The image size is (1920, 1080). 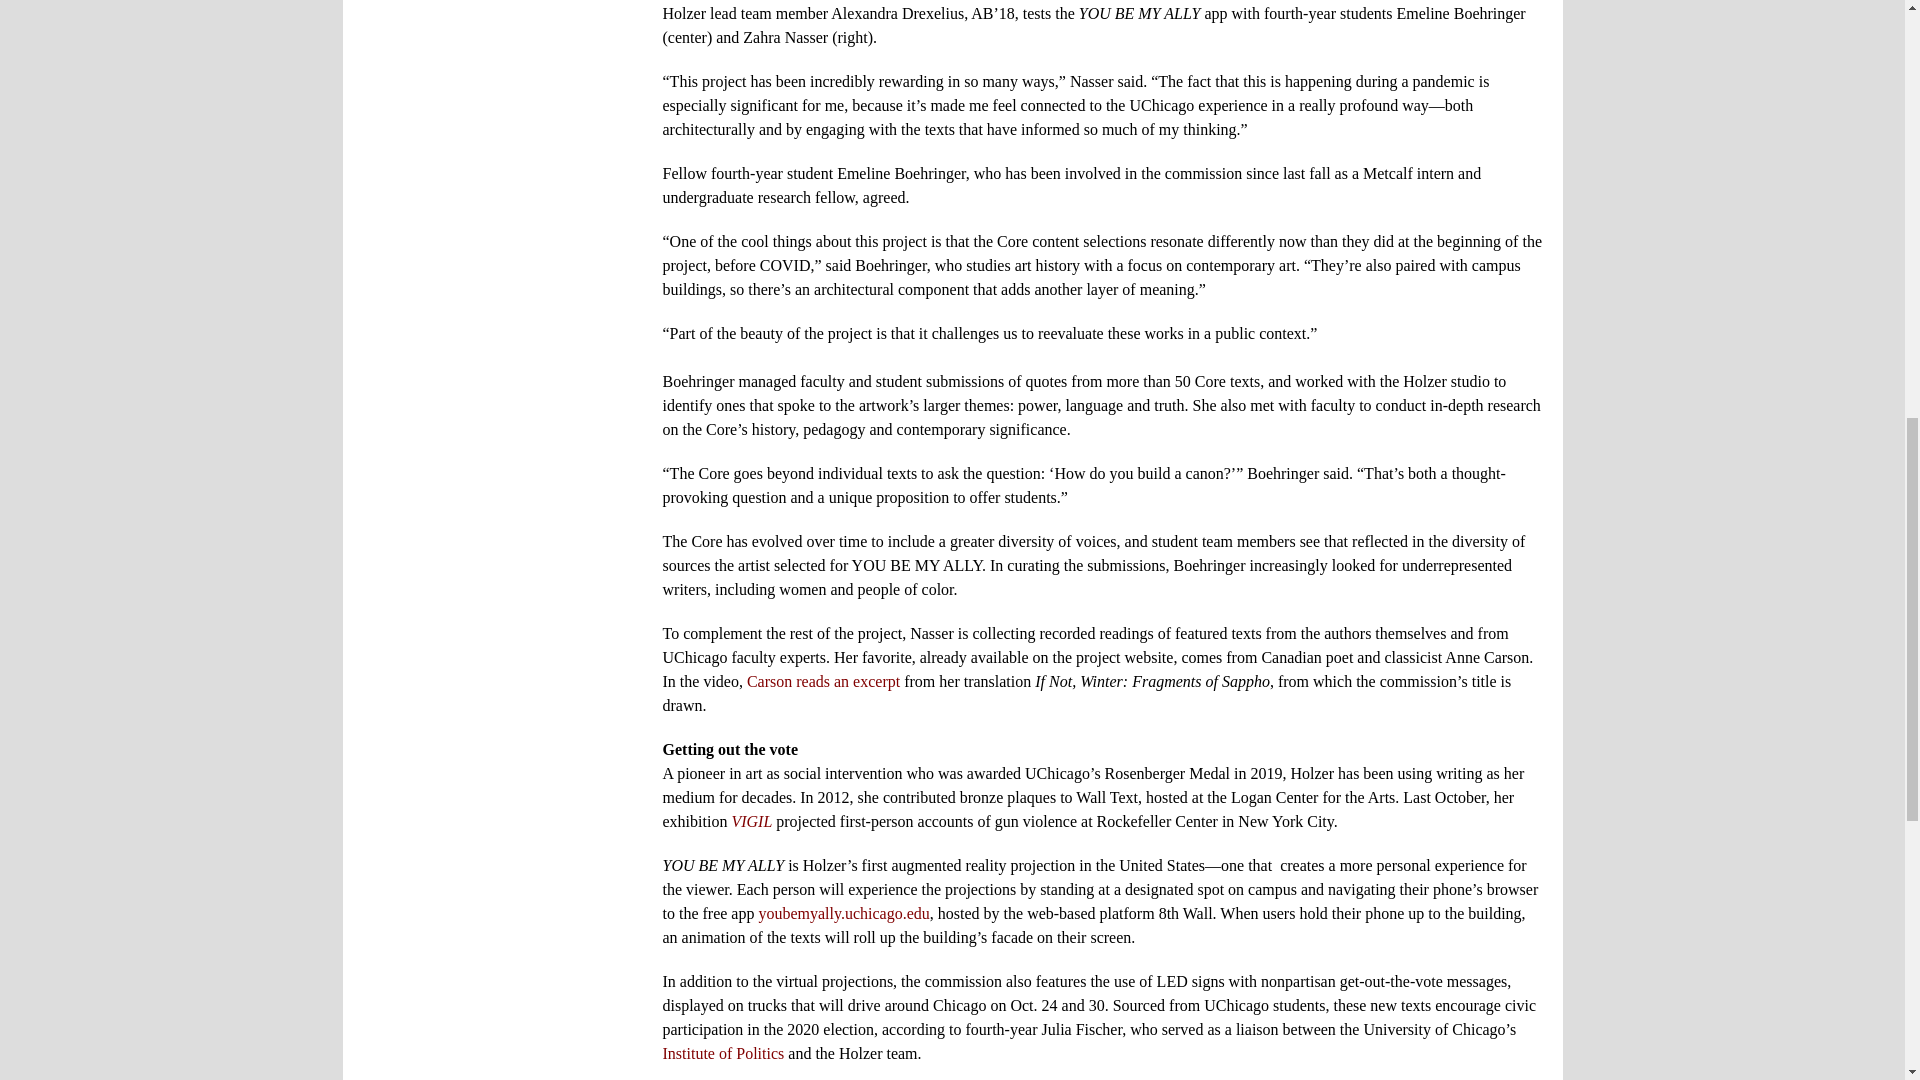 What do you see at coordinates (823, 681) in the screenshot?
I see `Carson reads an excerpt` at bounding box center [823, 681].